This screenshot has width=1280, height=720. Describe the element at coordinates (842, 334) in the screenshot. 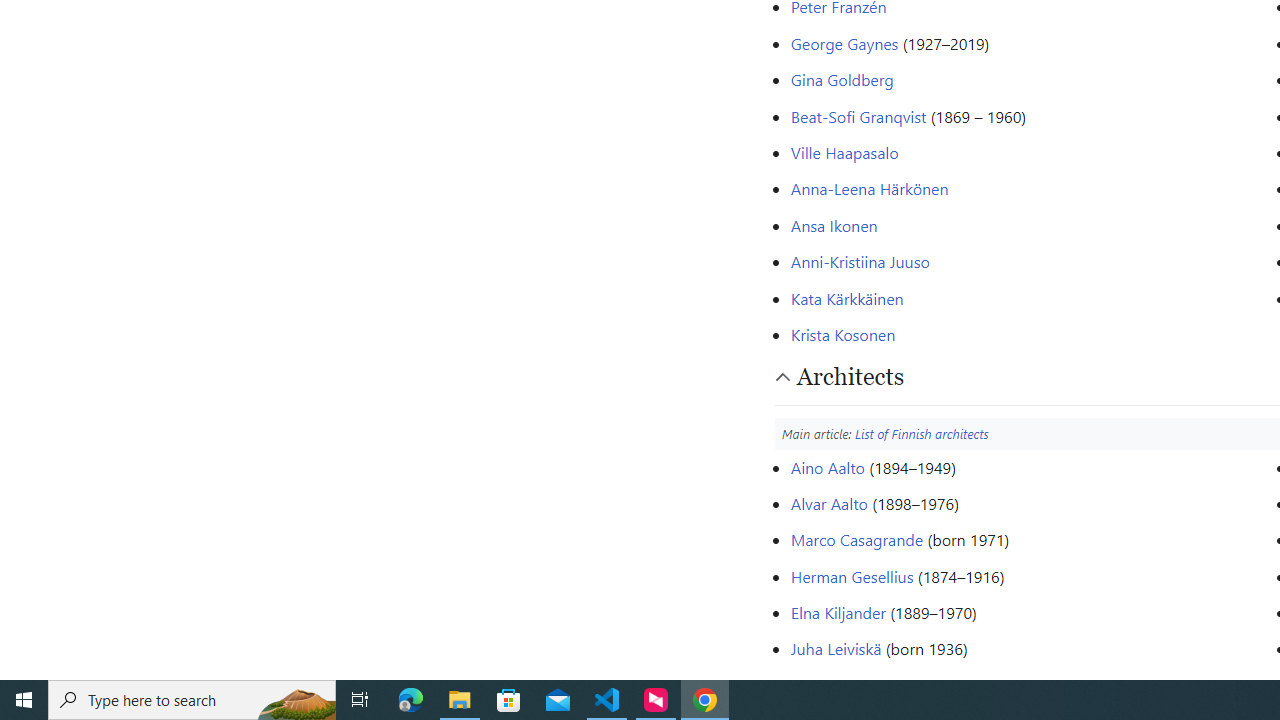

I see `Krista Kosonen` at that location.